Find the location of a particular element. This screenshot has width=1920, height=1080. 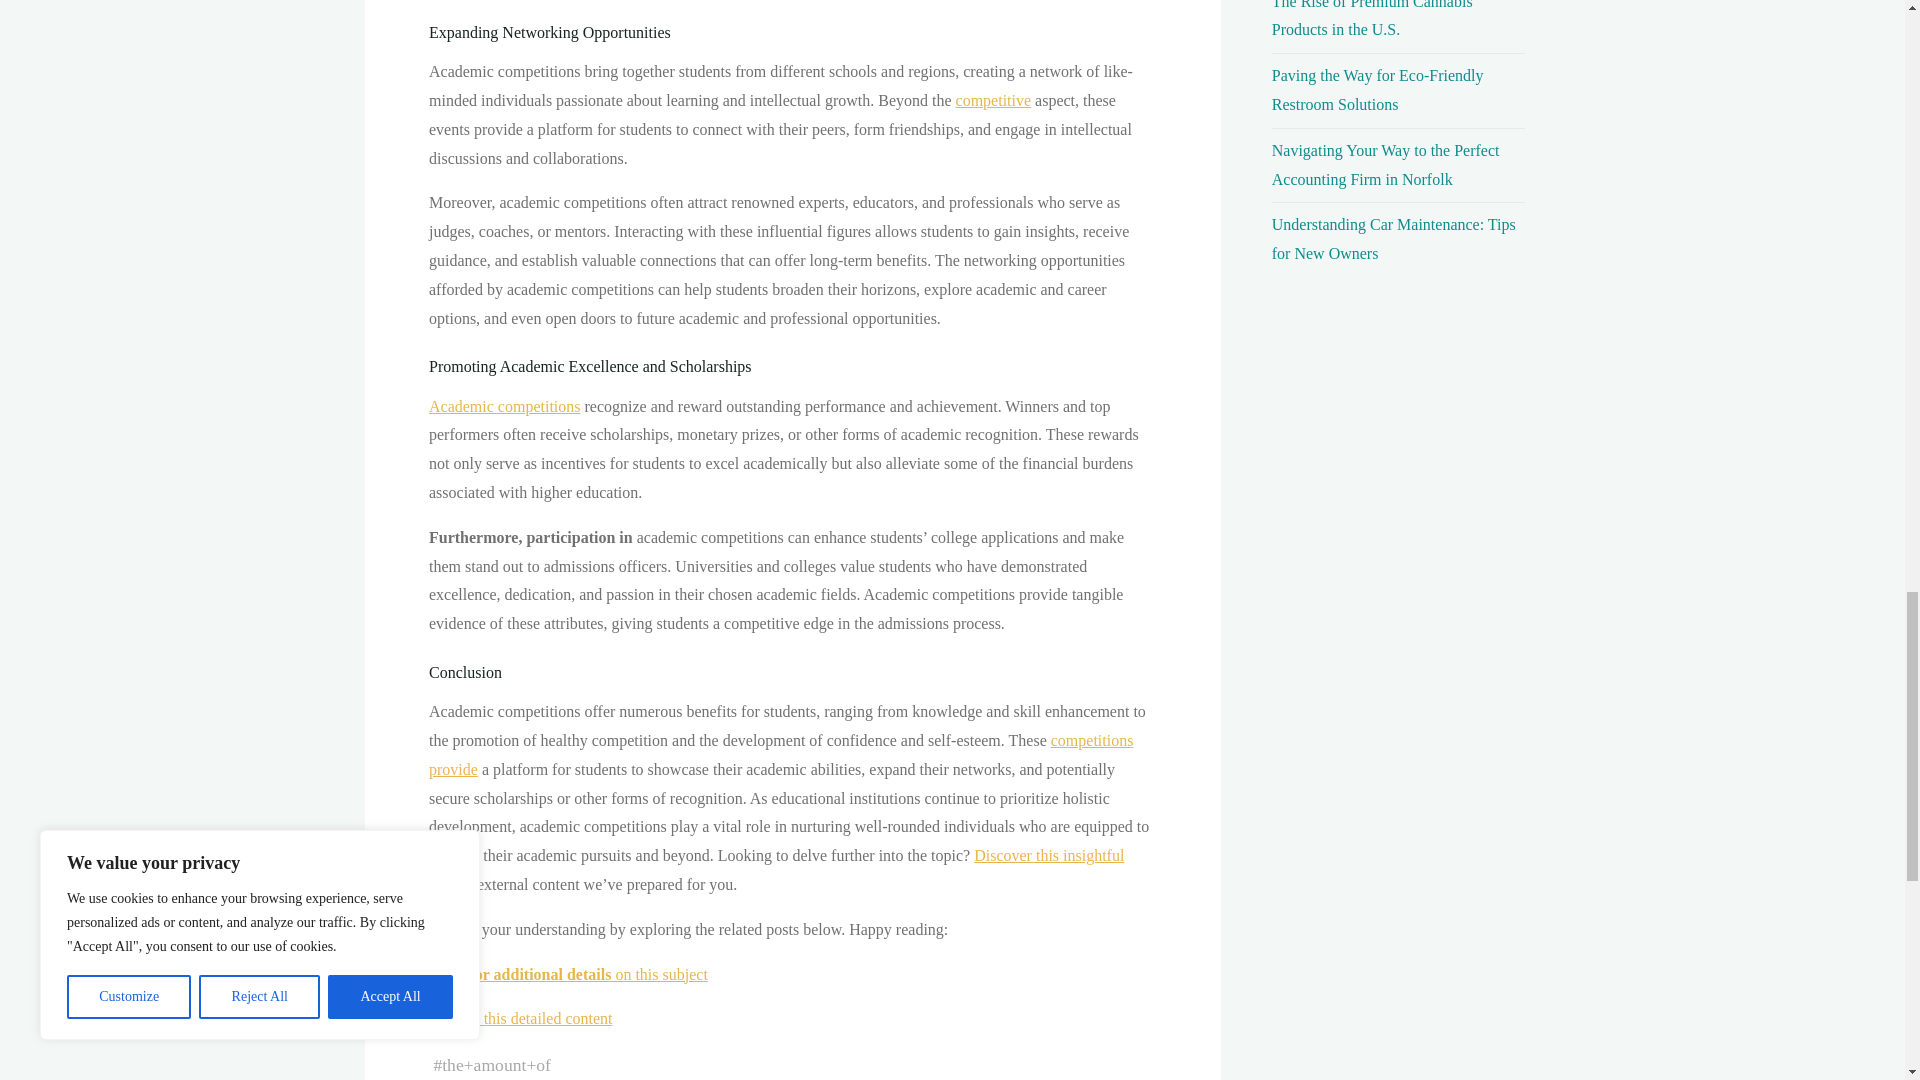

Discover this insightful article is located at coordinates (776, 870).